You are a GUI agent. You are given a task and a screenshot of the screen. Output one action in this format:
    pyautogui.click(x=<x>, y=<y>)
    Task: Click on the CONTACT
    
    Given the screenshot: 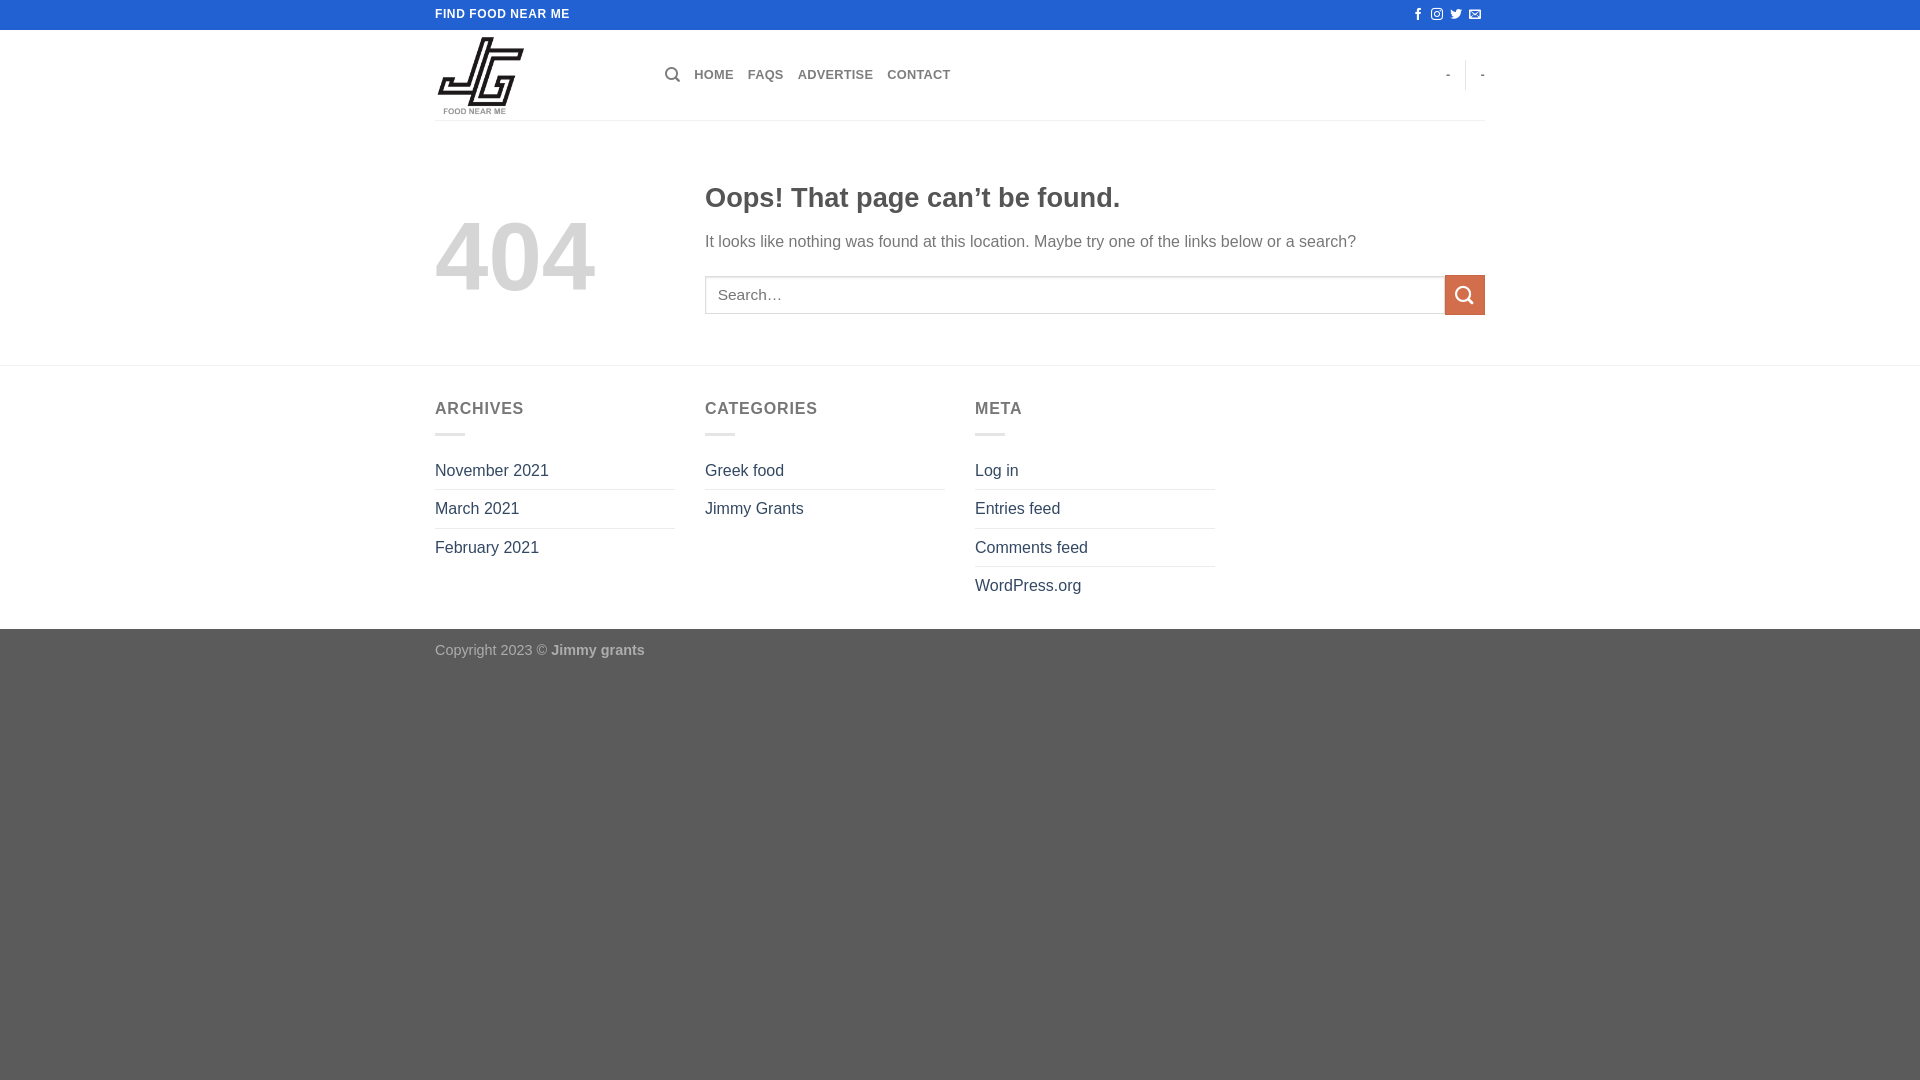 What is the action you would take?
    pyautogui.click(x=918, y=75)
    